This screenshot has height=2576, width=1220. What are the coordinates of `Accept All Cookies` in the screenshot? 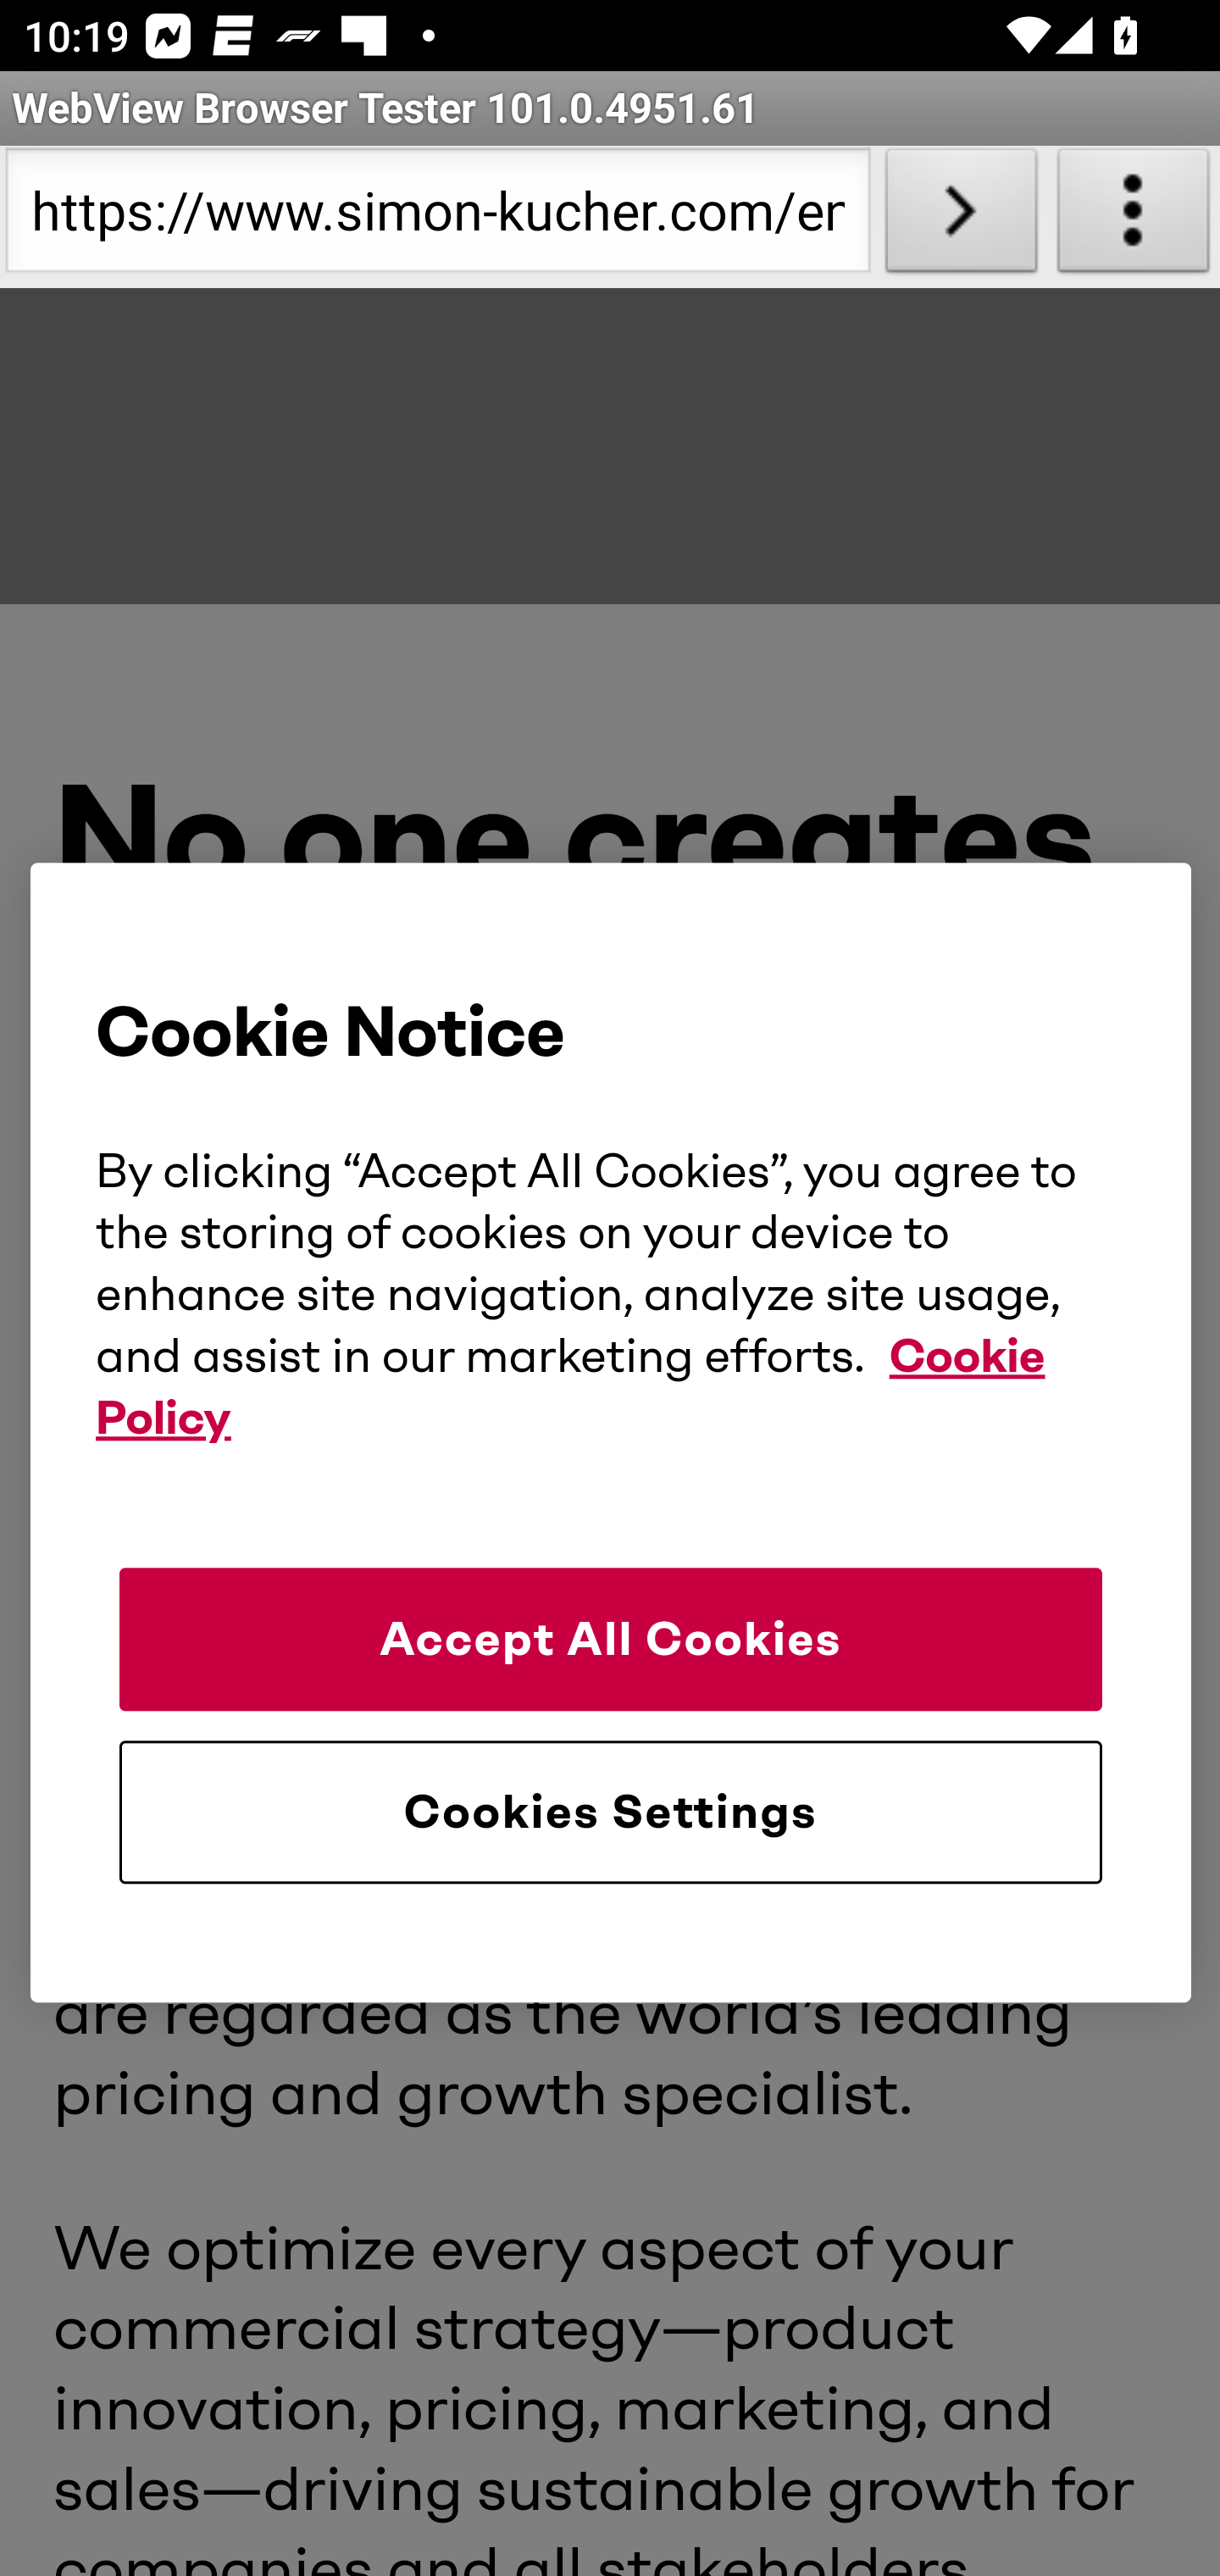 It's located at (610, 1639).